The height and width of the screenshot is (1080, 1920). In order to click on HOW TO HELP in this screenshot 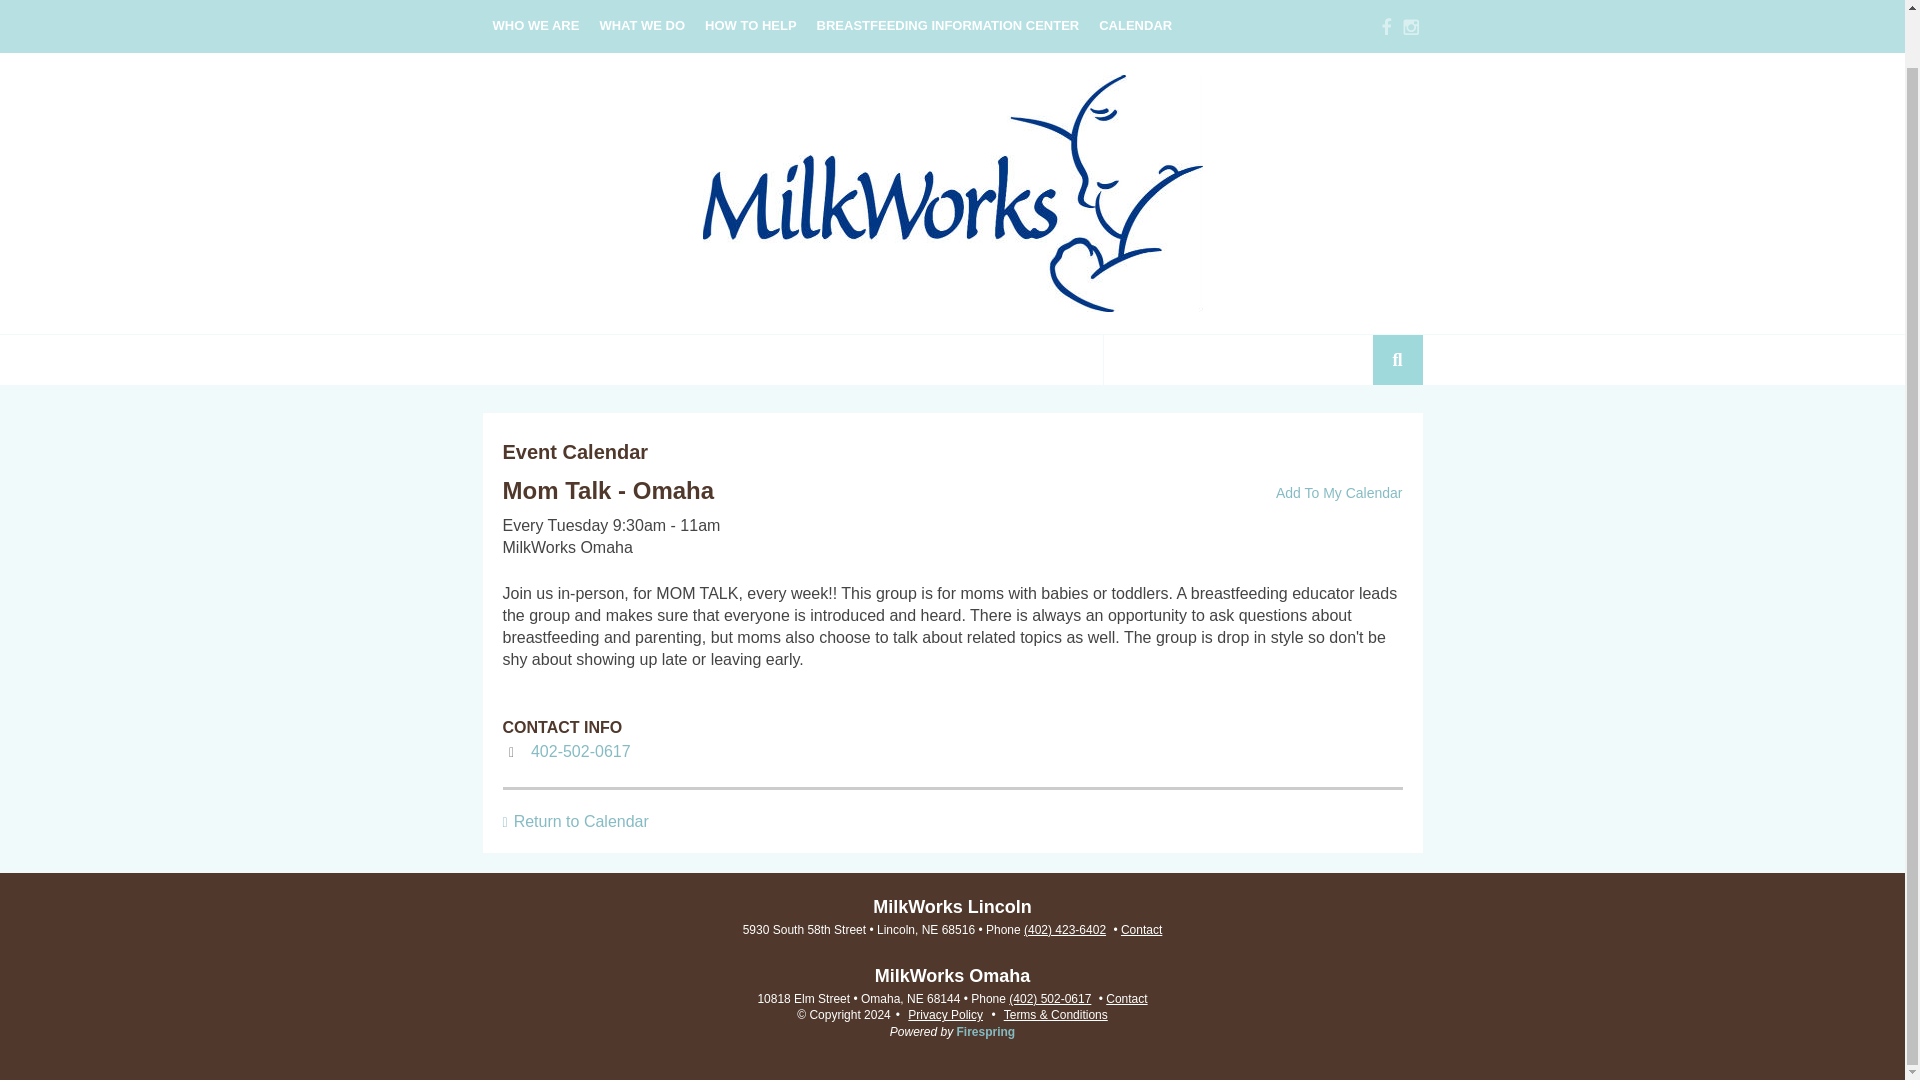, I will do `click(750, 26)`.